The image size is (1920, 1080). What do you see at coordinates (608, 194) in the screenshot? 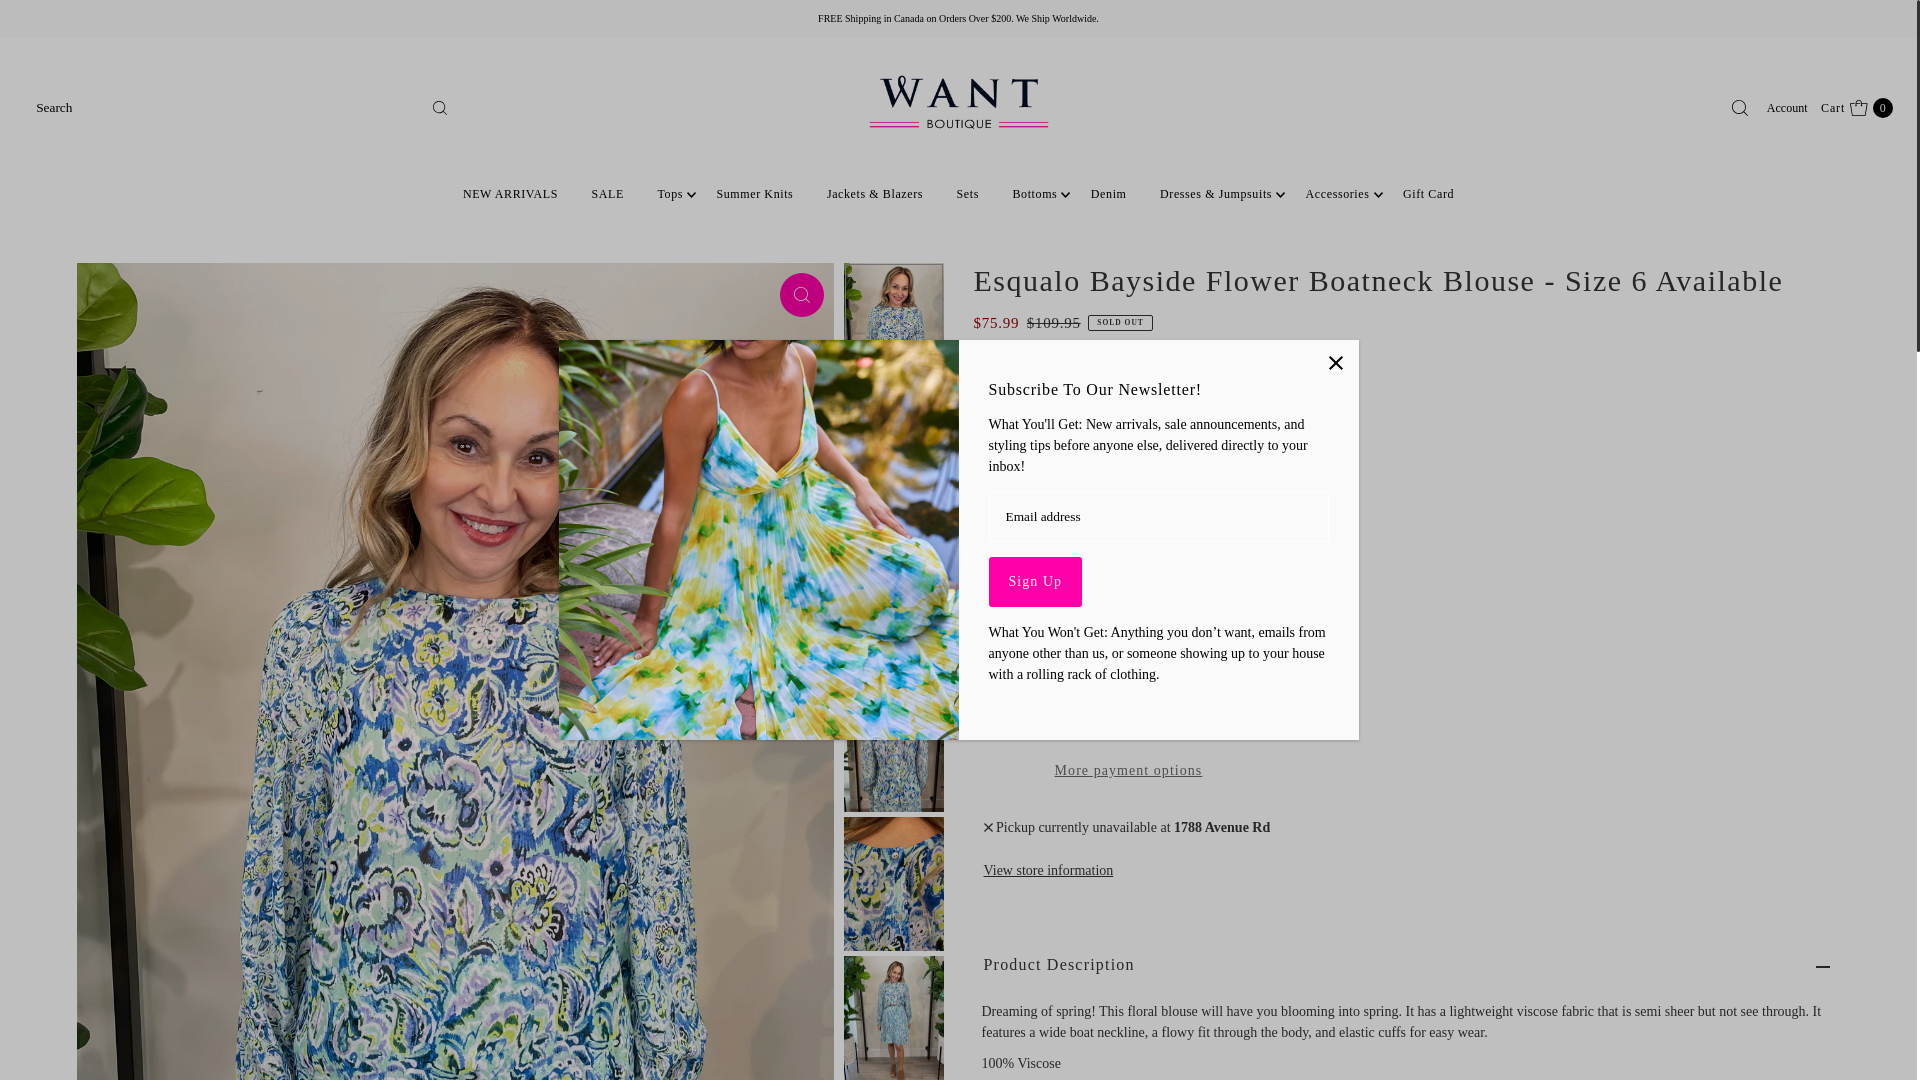
I see `SALE` at bounding box center [608, 194].